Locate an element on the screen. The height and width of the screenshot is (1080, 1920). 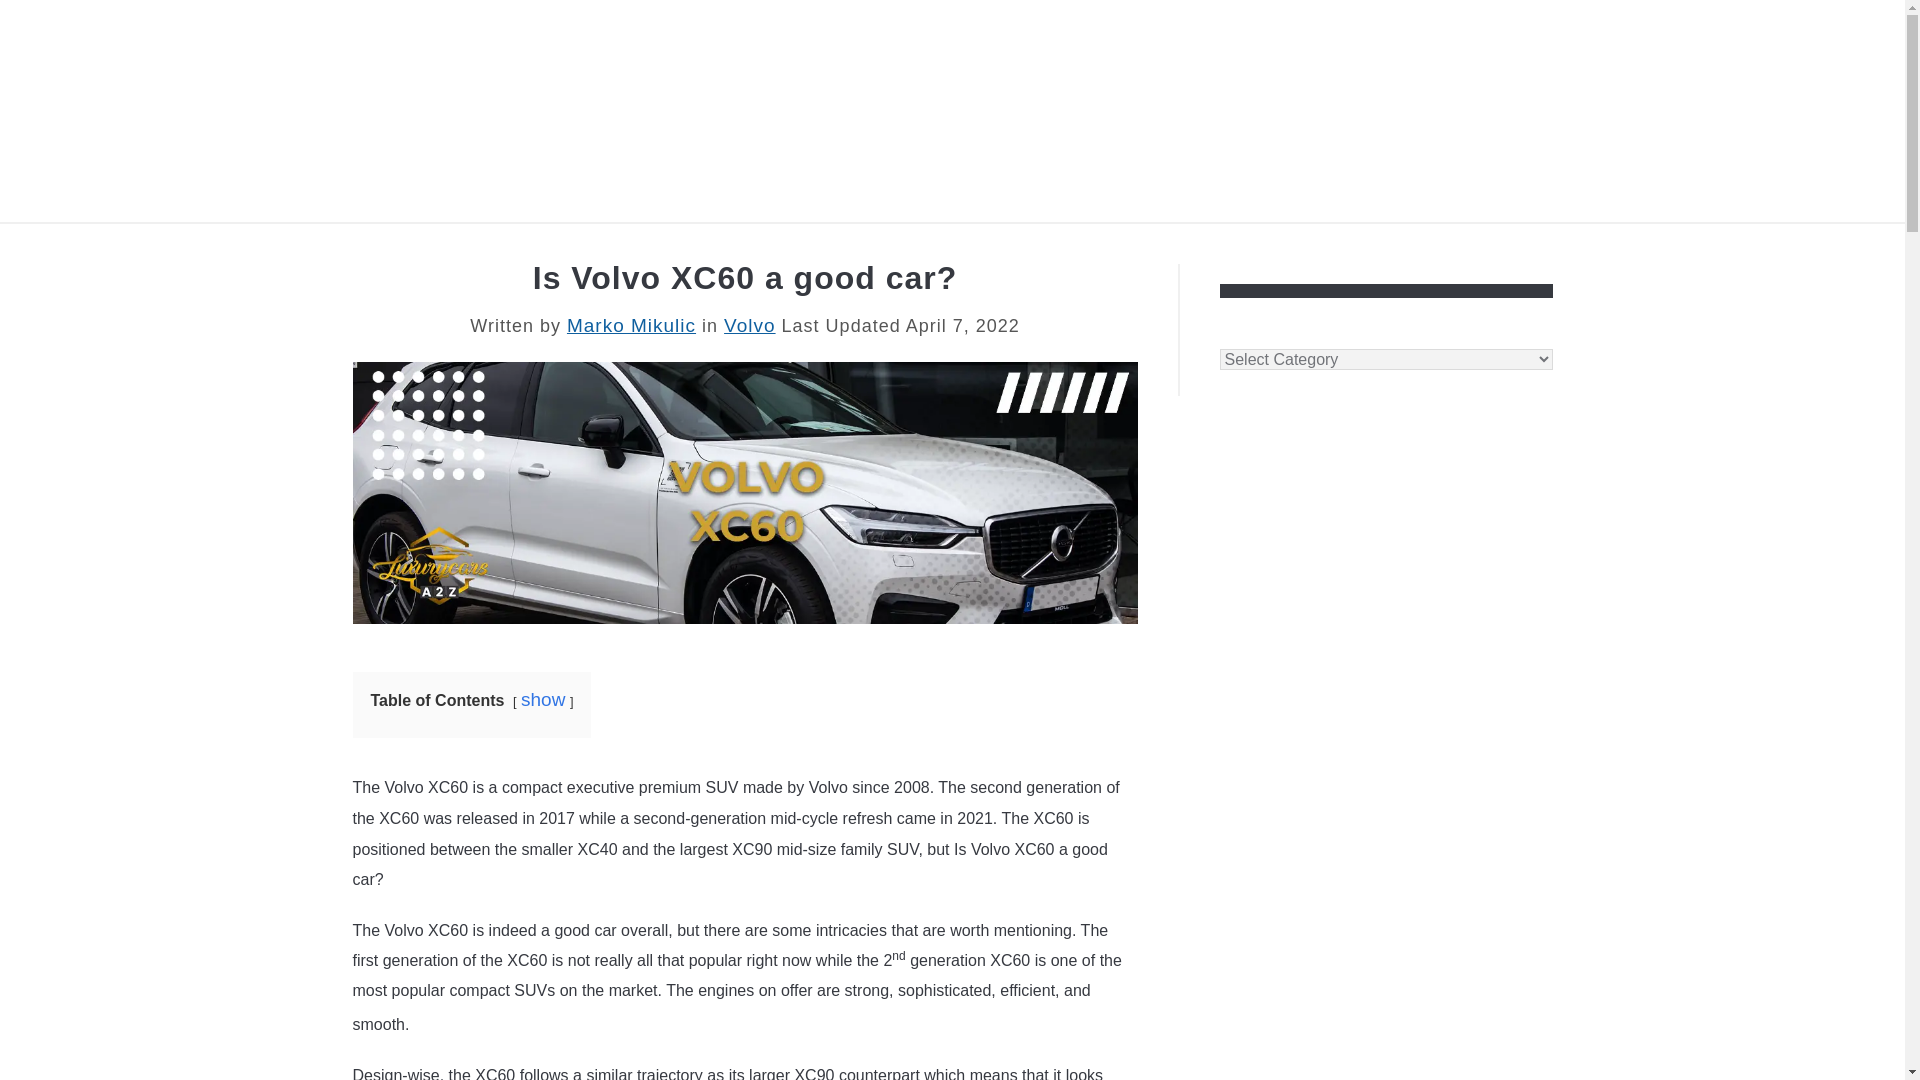
LUXURY CARS is located at coordinates (432, 246).